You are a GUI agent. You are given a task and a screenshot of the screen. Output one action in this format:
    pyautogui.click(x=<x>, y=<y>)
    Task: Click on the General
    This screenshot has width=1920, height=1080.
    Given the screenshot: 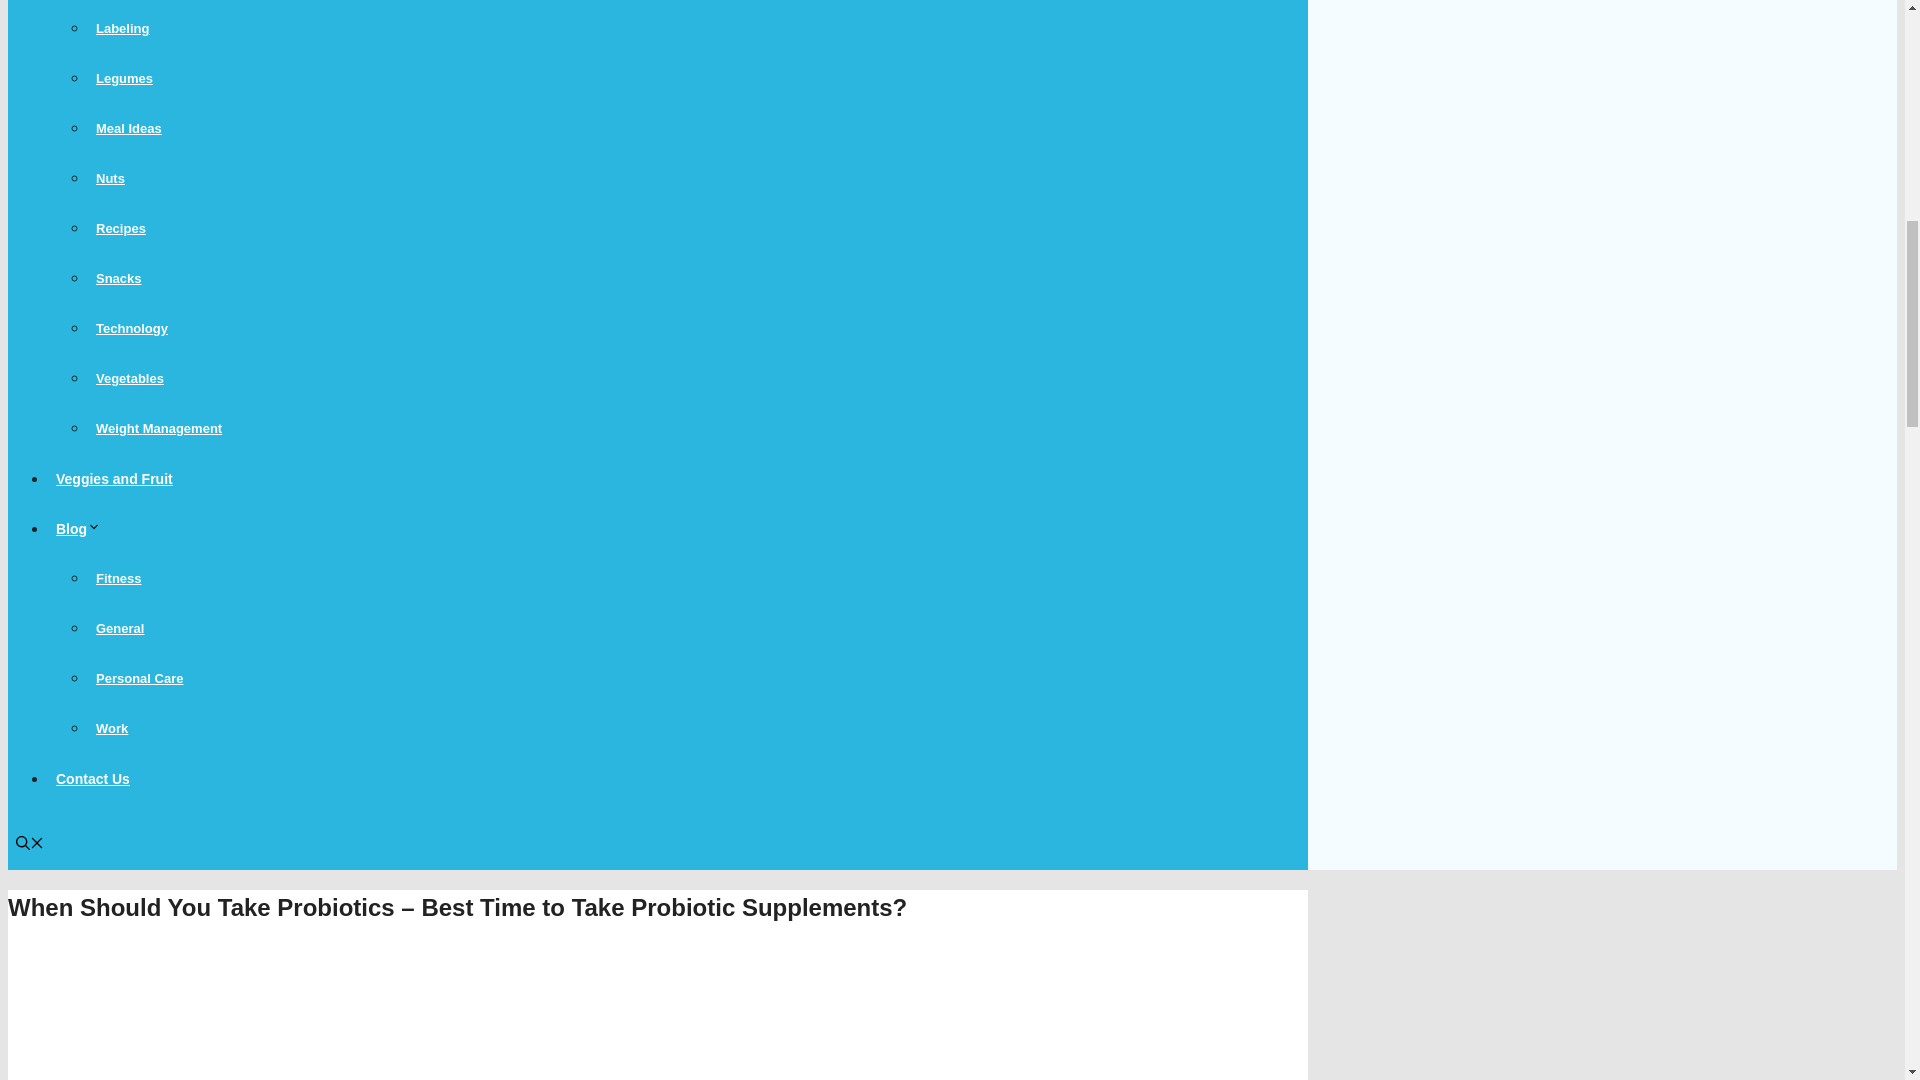 What is the action you would take?
    pyautogui.click(x=120, y=628)
    